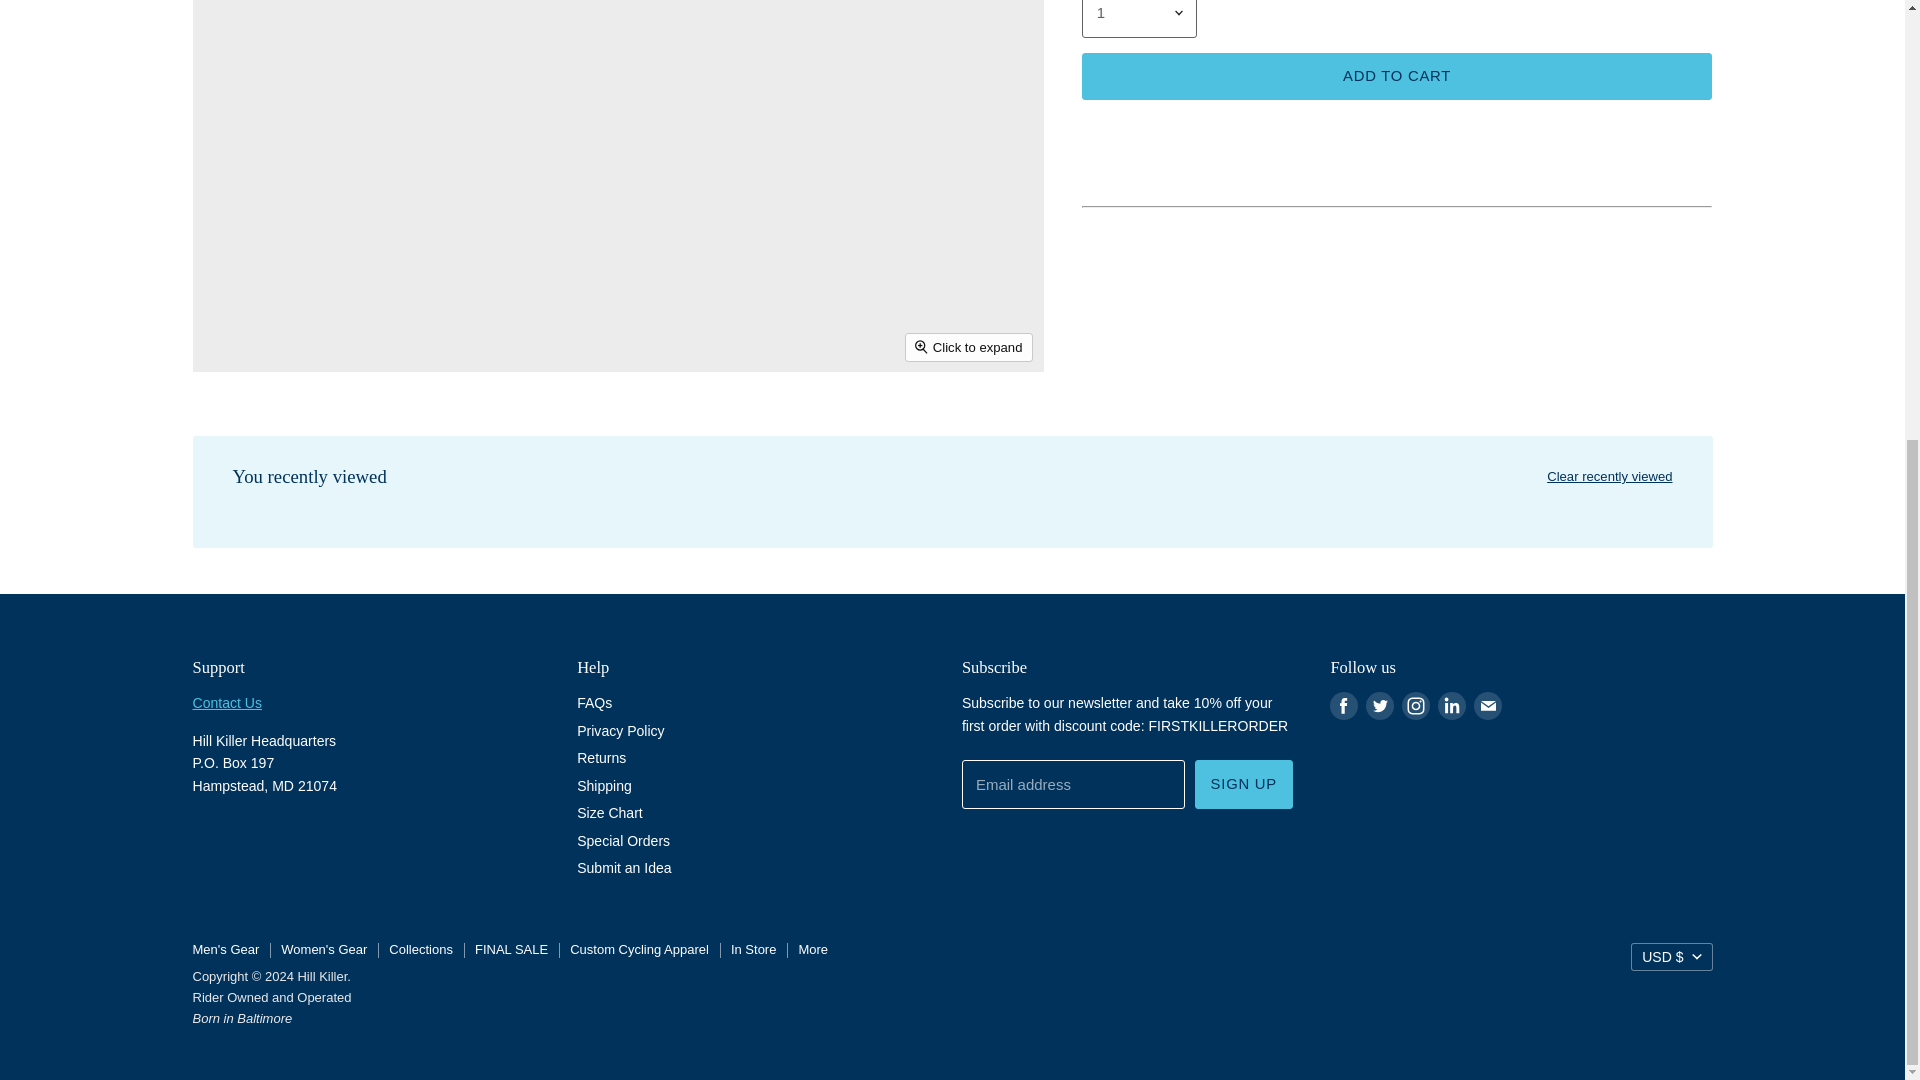 The image size is (1920, 1080). What do you see at coordinates (1488, 705) in the screenshot?
I see `E-mail` at bounding box center [1488, 705].